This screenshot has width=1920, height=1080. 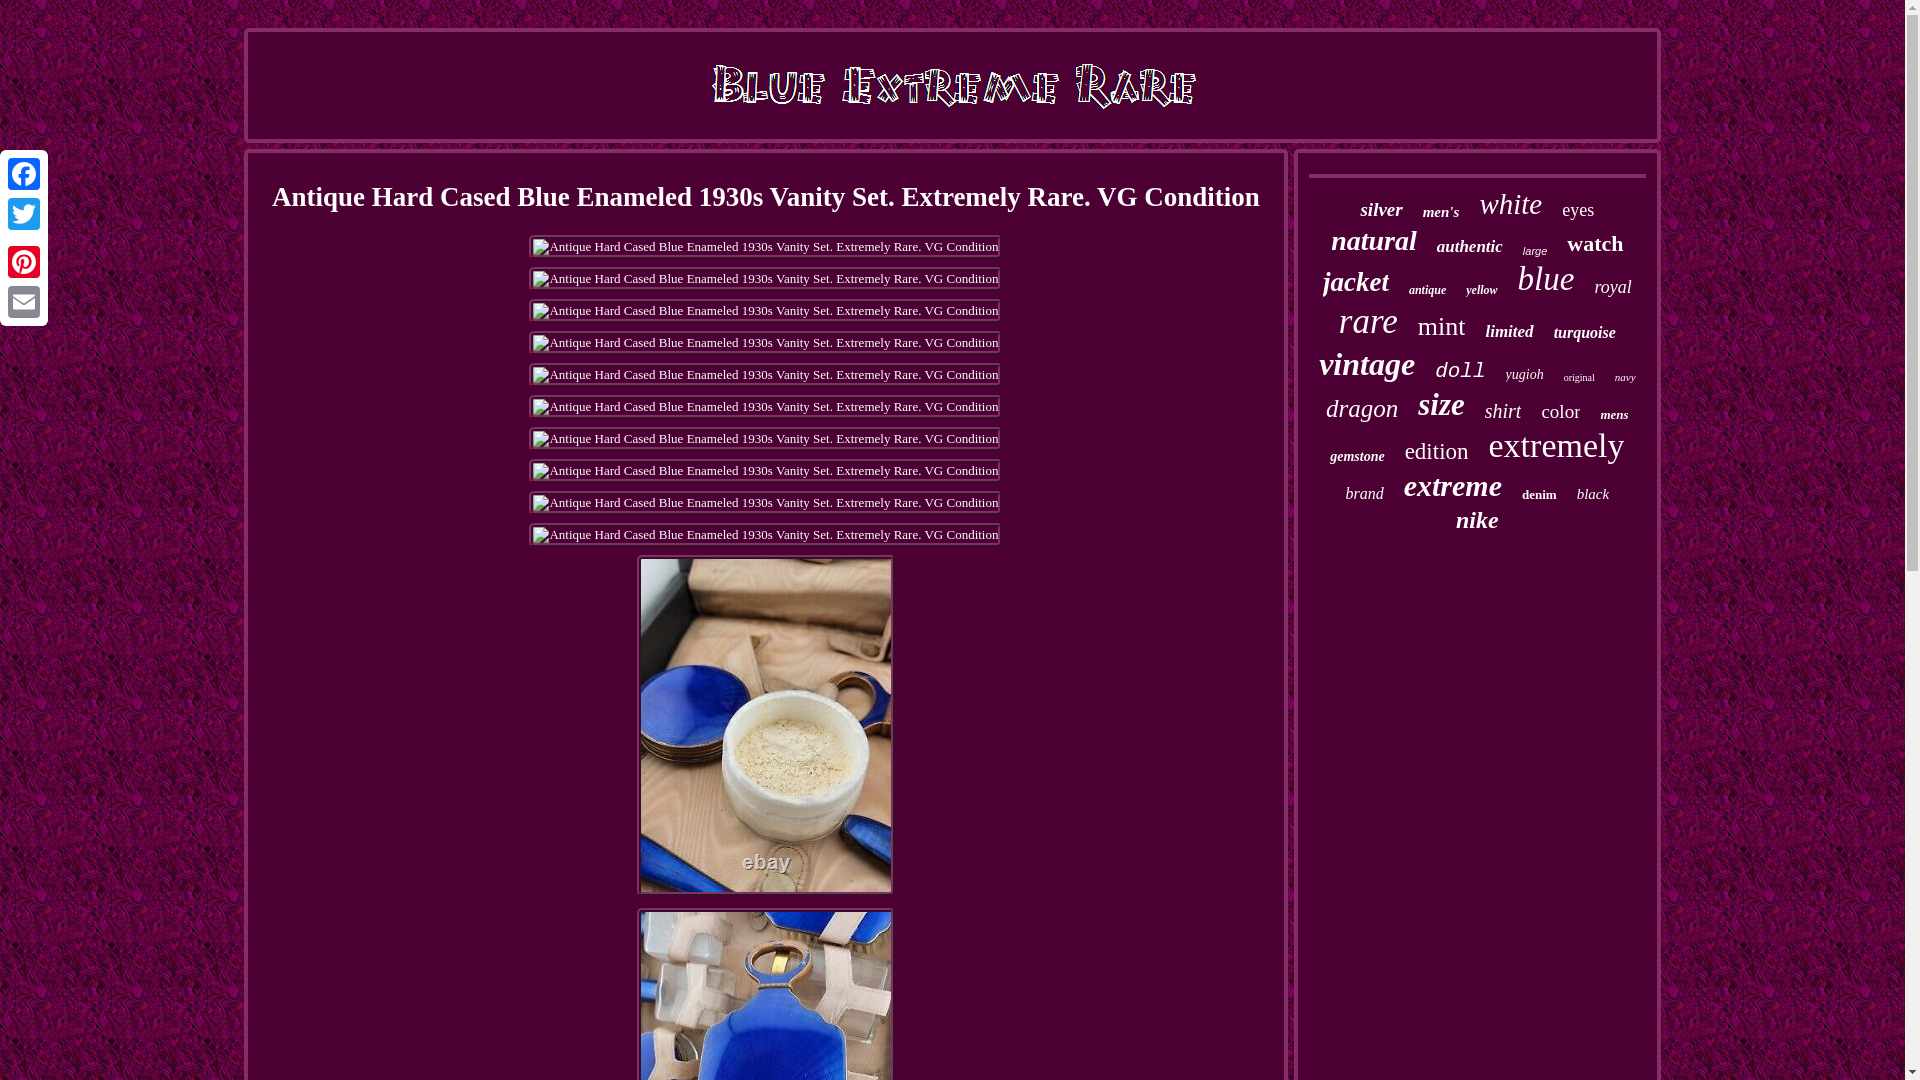 What do you see at coordinates (24, 214) in the screenshot?
I see `Twitter` at bounding box center [24, 214].